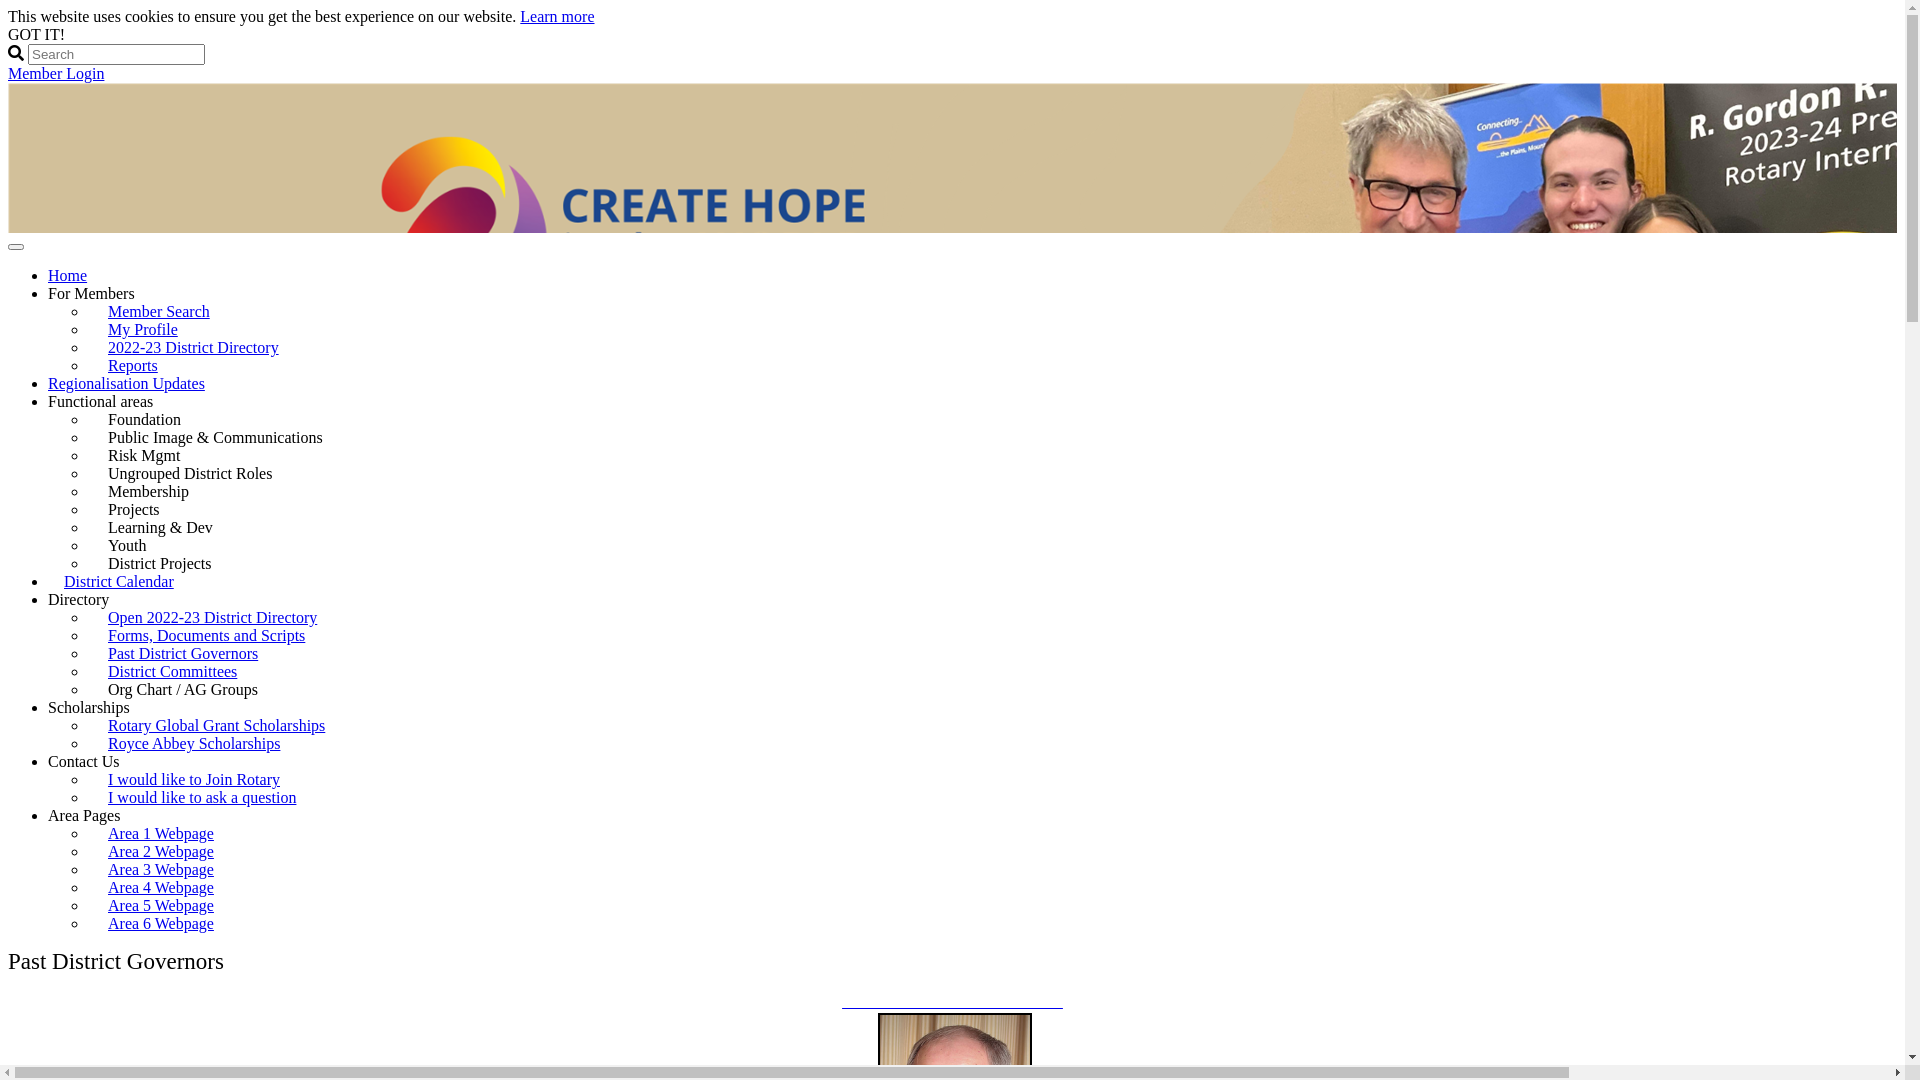 Image resolution: width=1920 pixels, height=1080 pixels. I want to click on Public Image & Communications, so click(224, 438).